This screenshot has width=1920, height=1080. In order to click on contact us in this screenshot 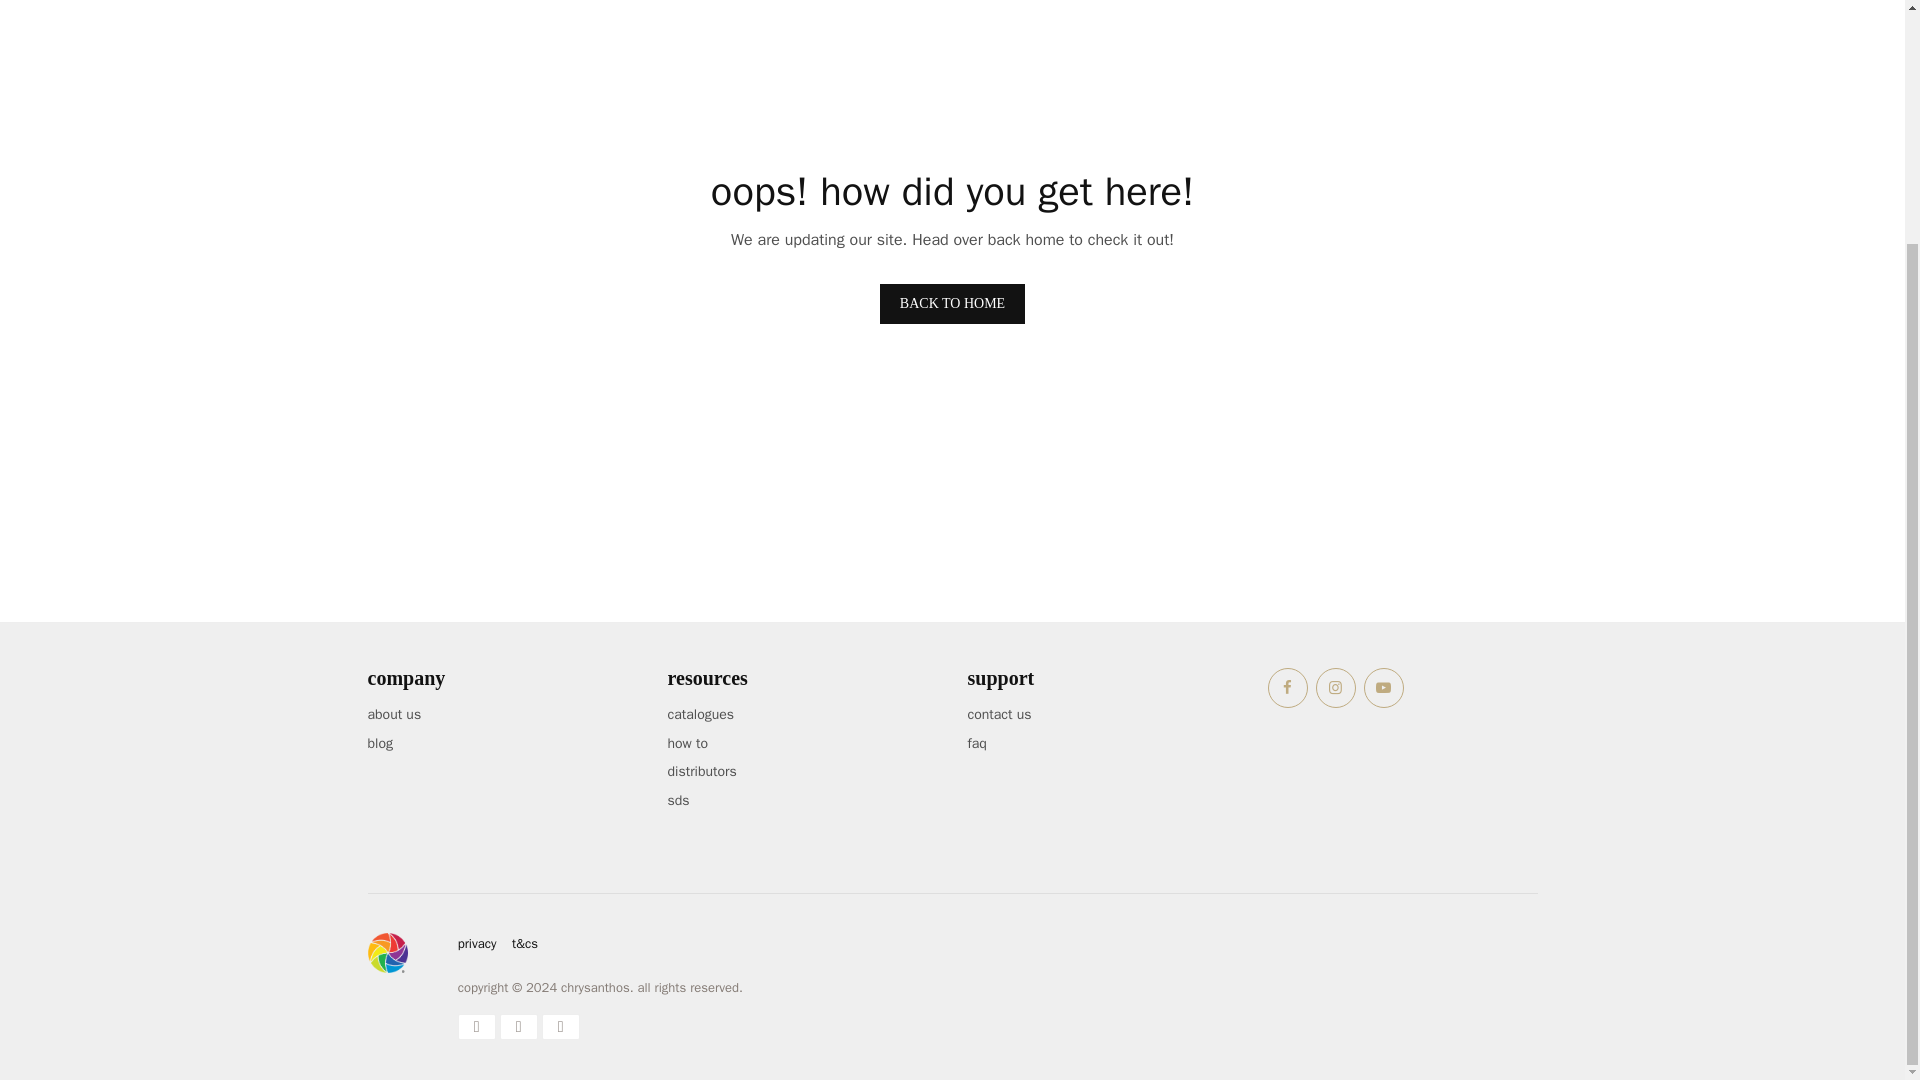, I will do `click(1000, 714)`.